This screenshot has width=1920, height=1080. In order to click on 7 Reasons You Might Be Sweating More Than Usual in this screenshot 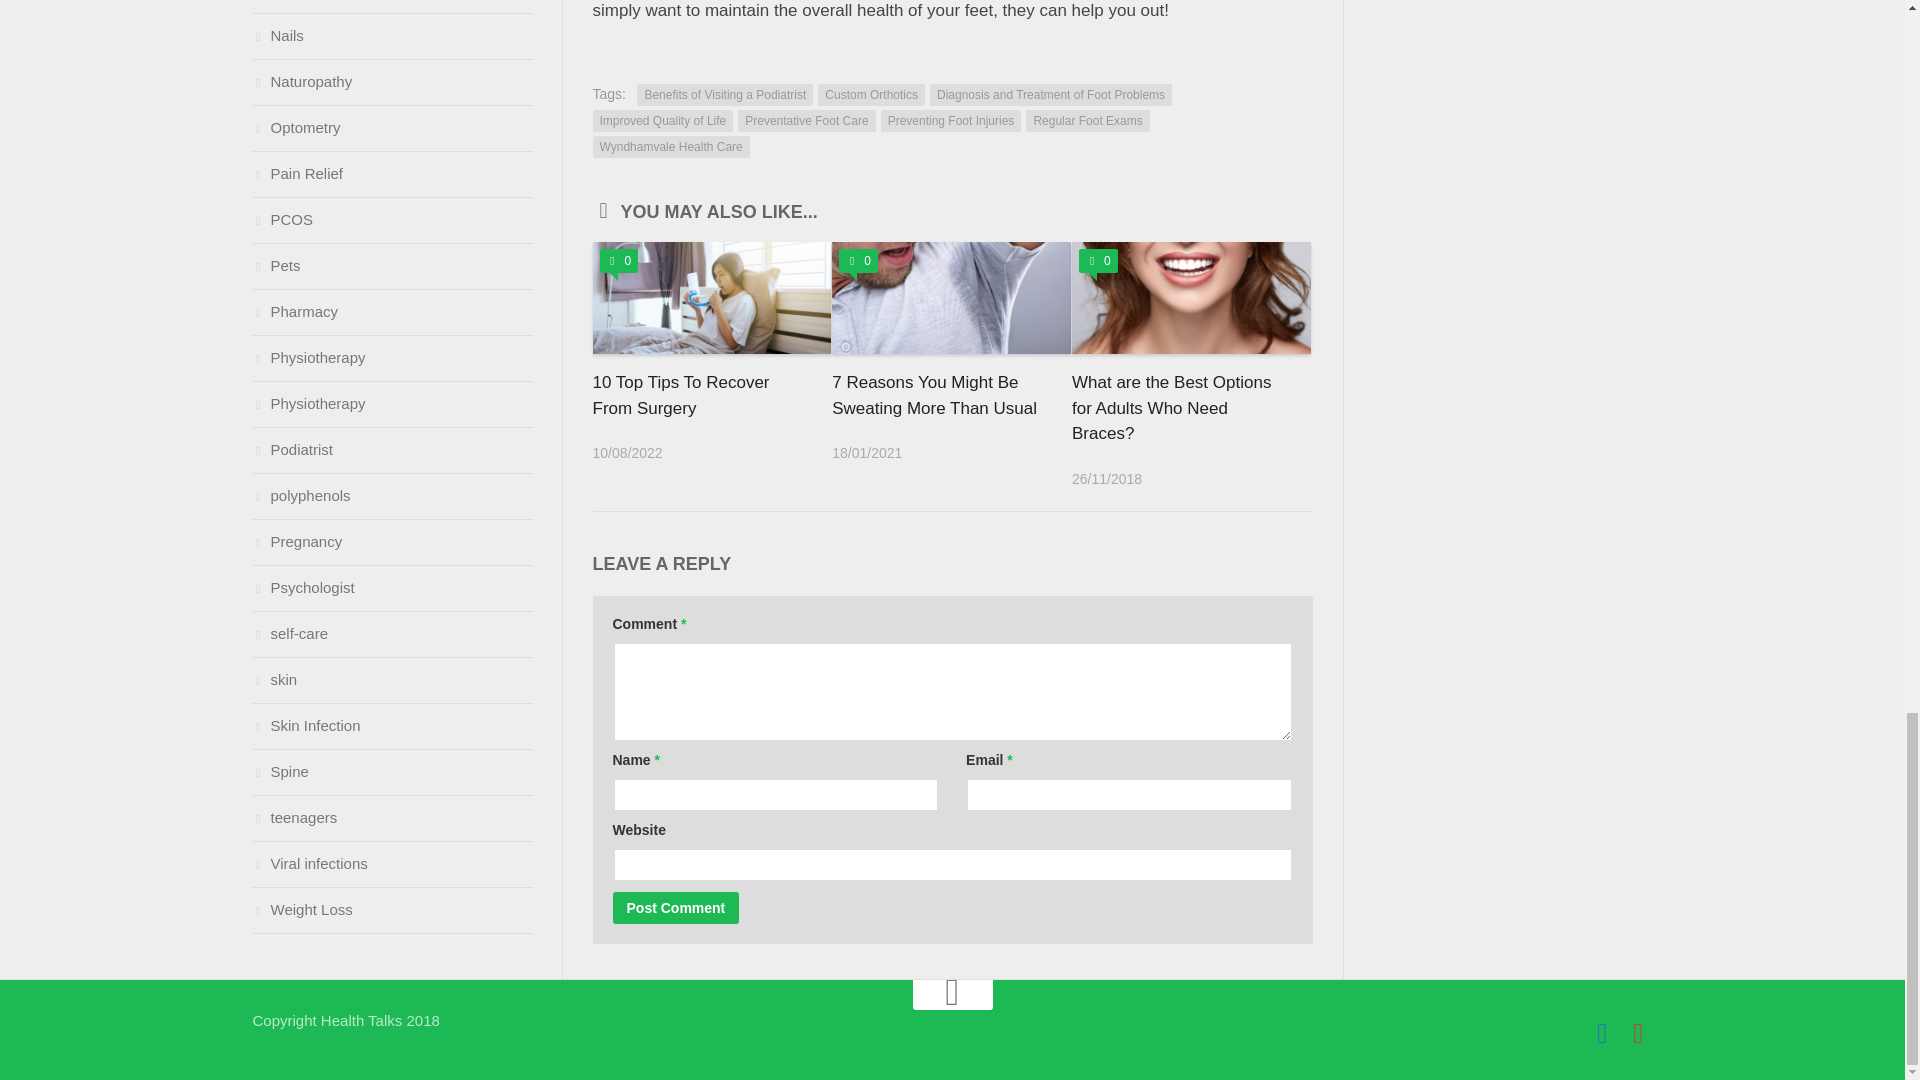, I will do `click(934, 394)`.